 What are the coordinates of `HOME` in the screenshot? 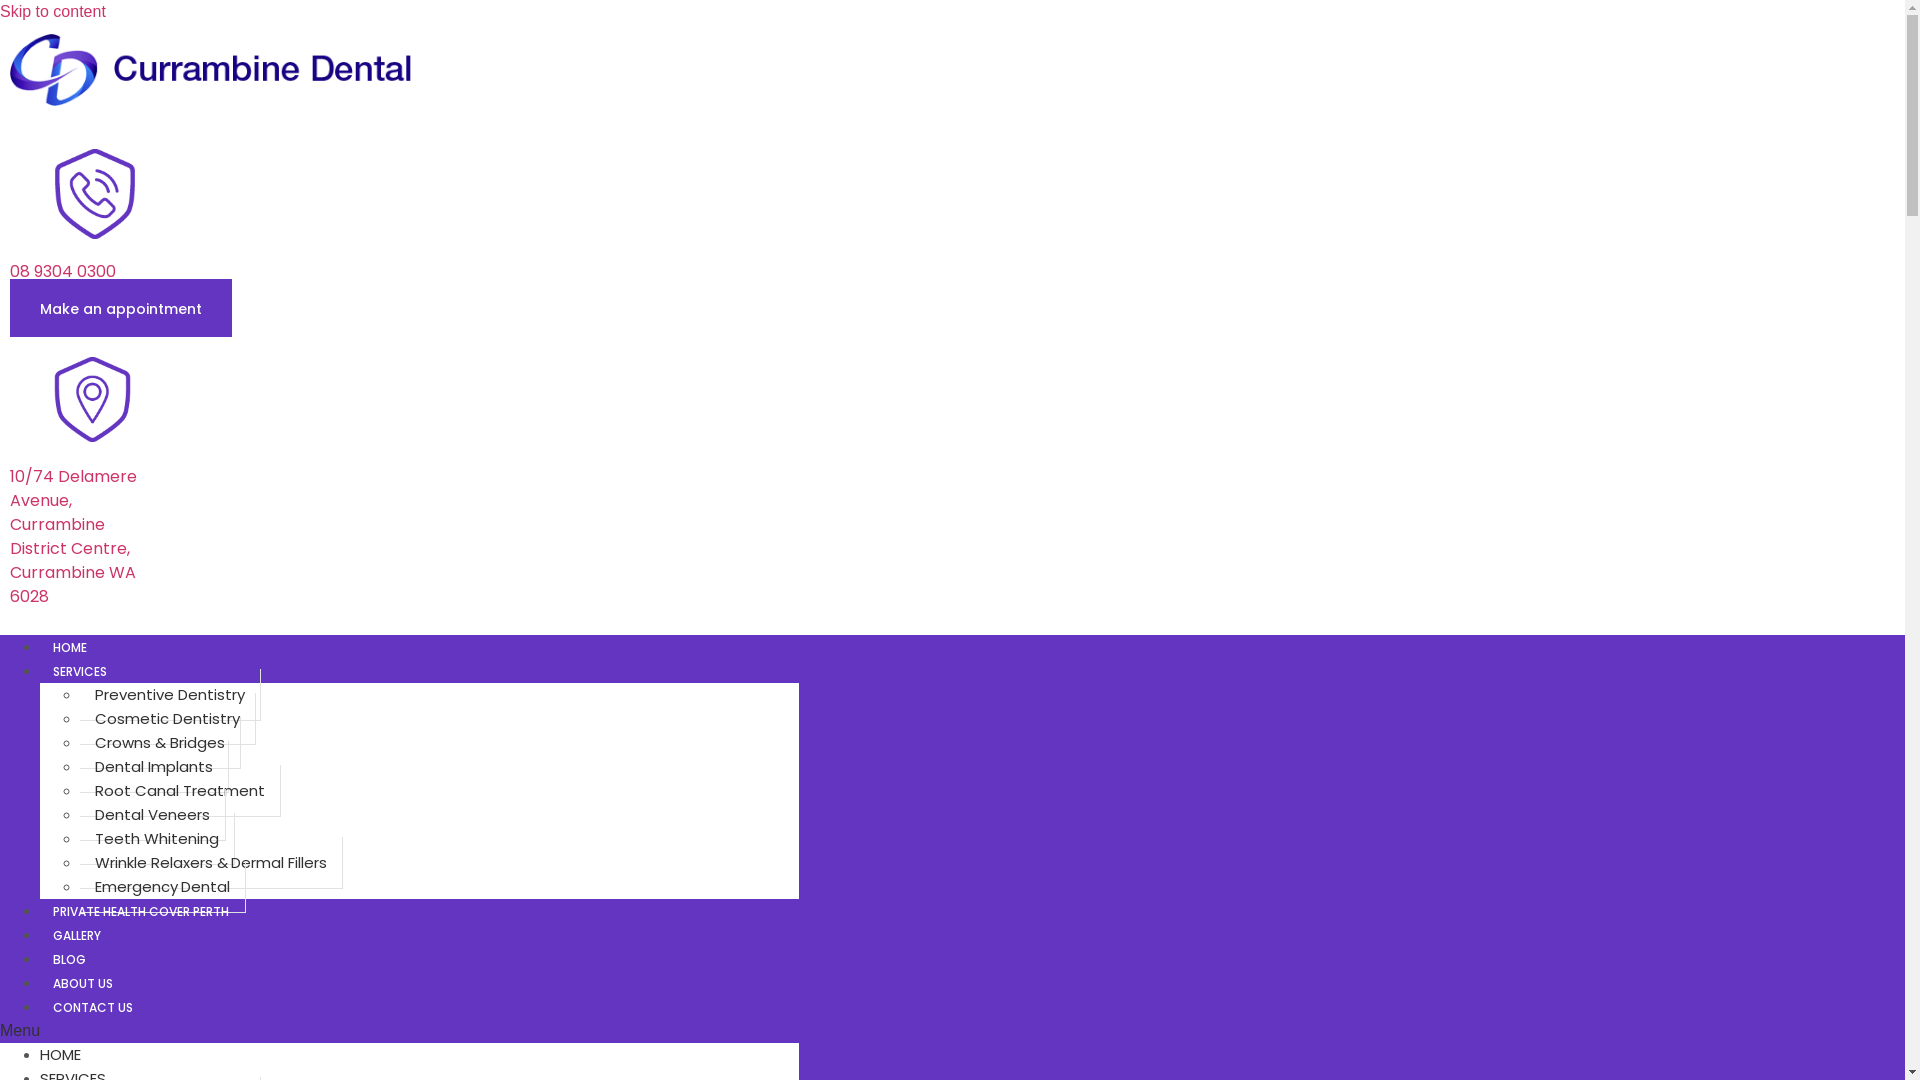 It's located at (70, 646).